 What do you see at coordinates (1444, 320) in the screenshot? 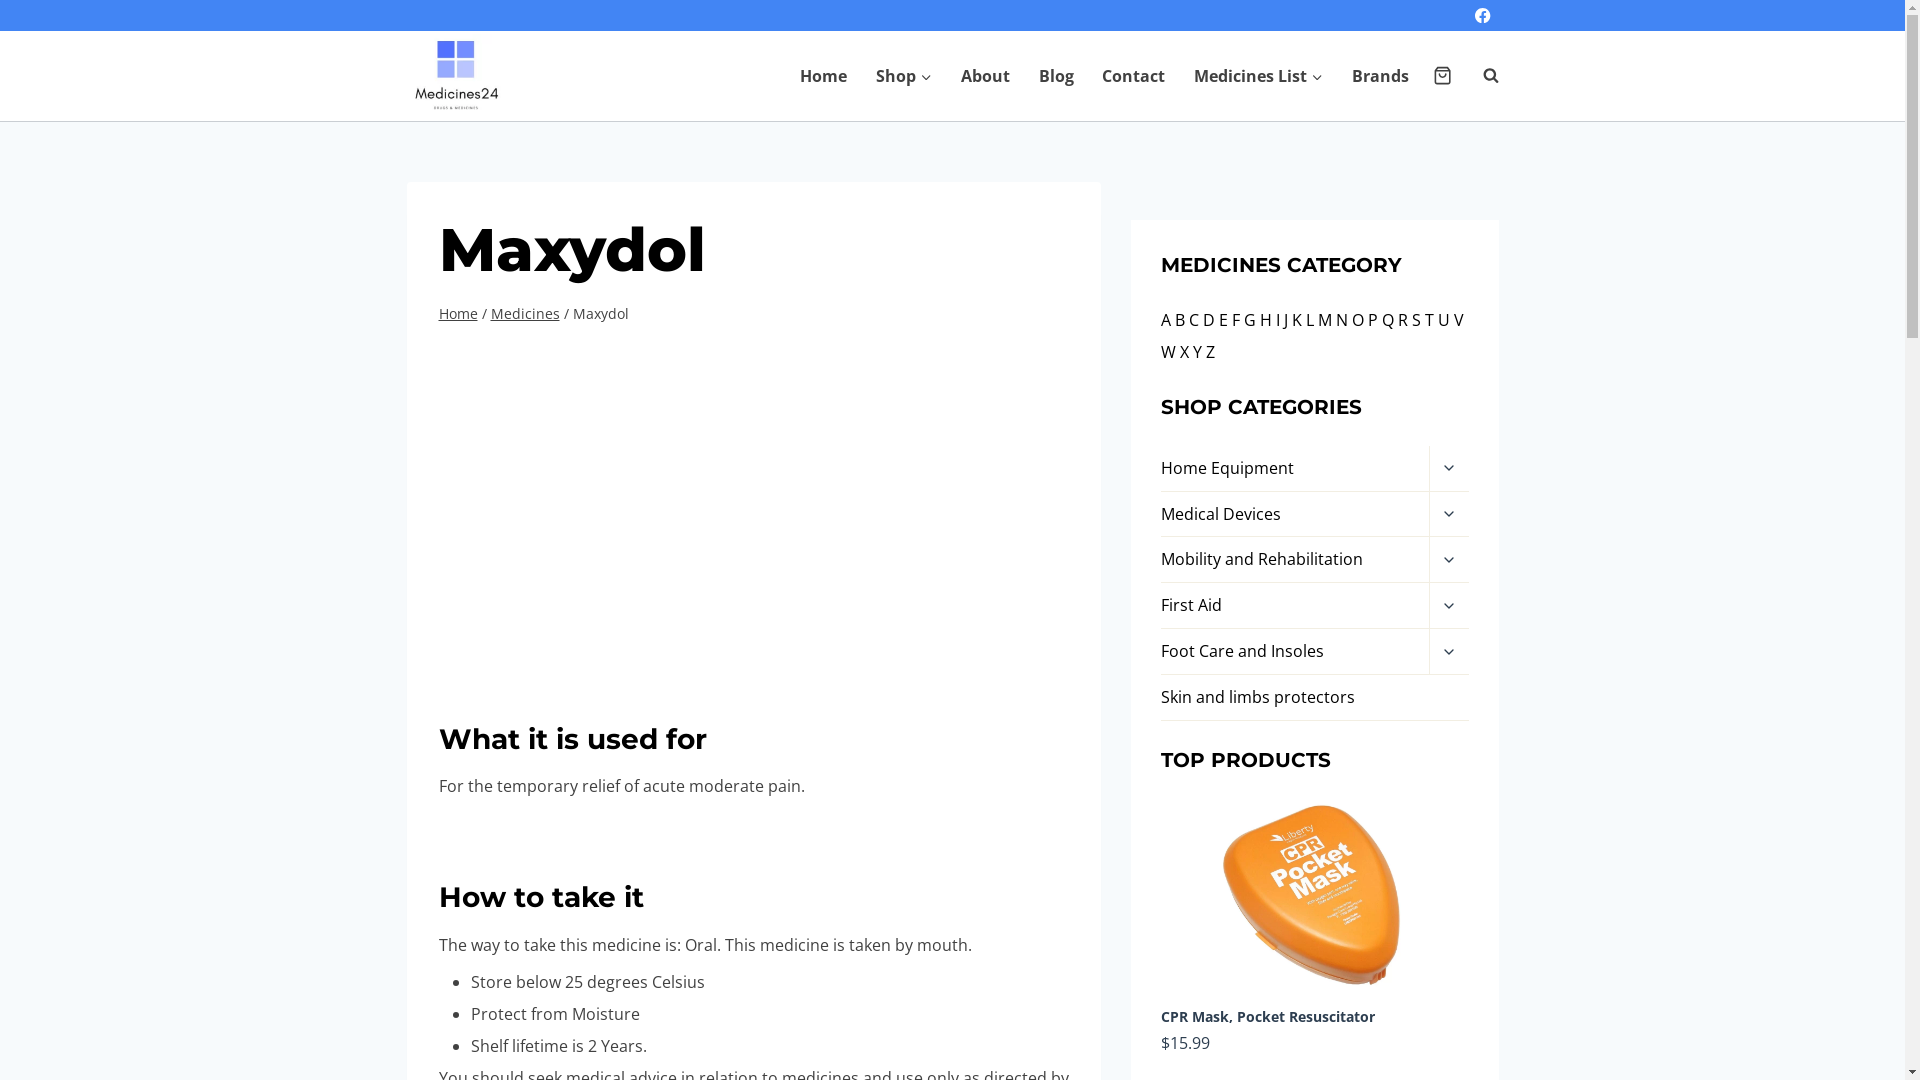
I see `U` at bounding box center [1444, 320].